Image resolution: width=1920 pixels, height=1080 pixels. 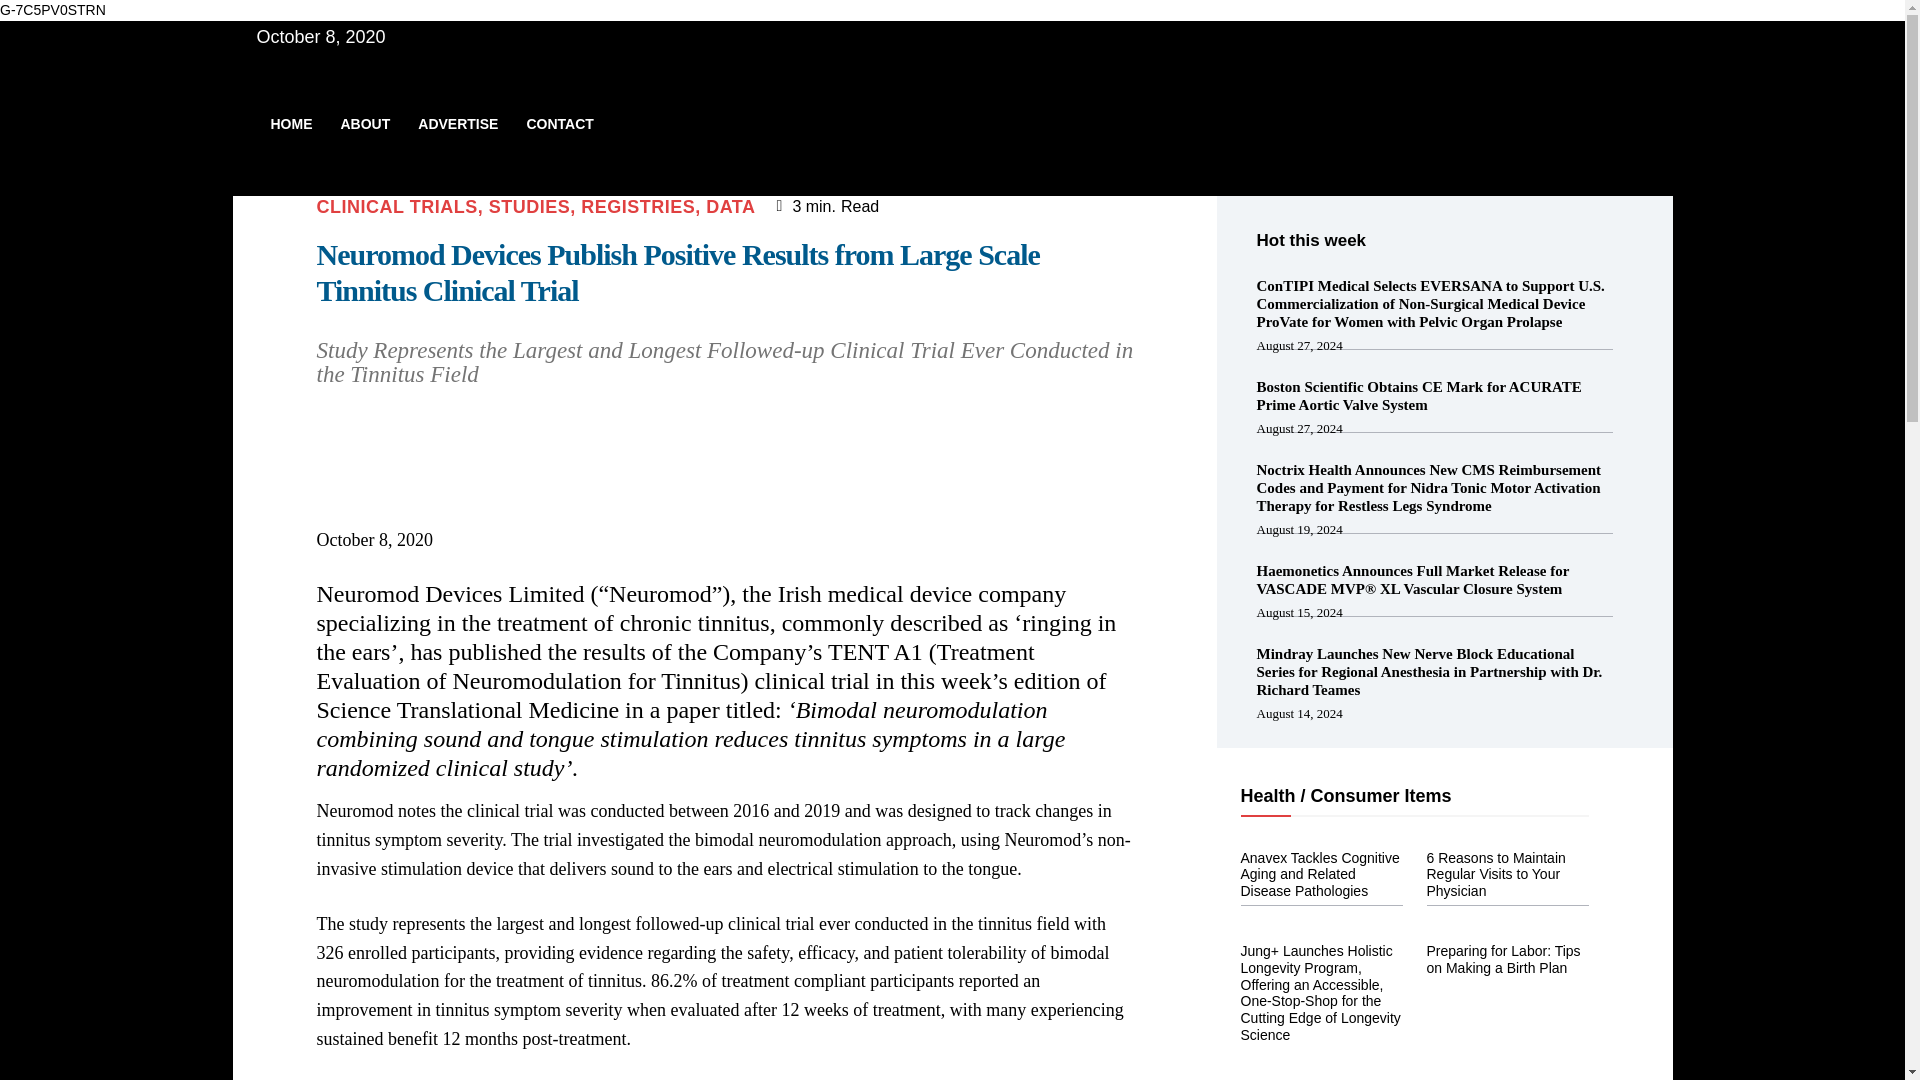 I want to click on ADVERTISE, so click(x=458, y=124).